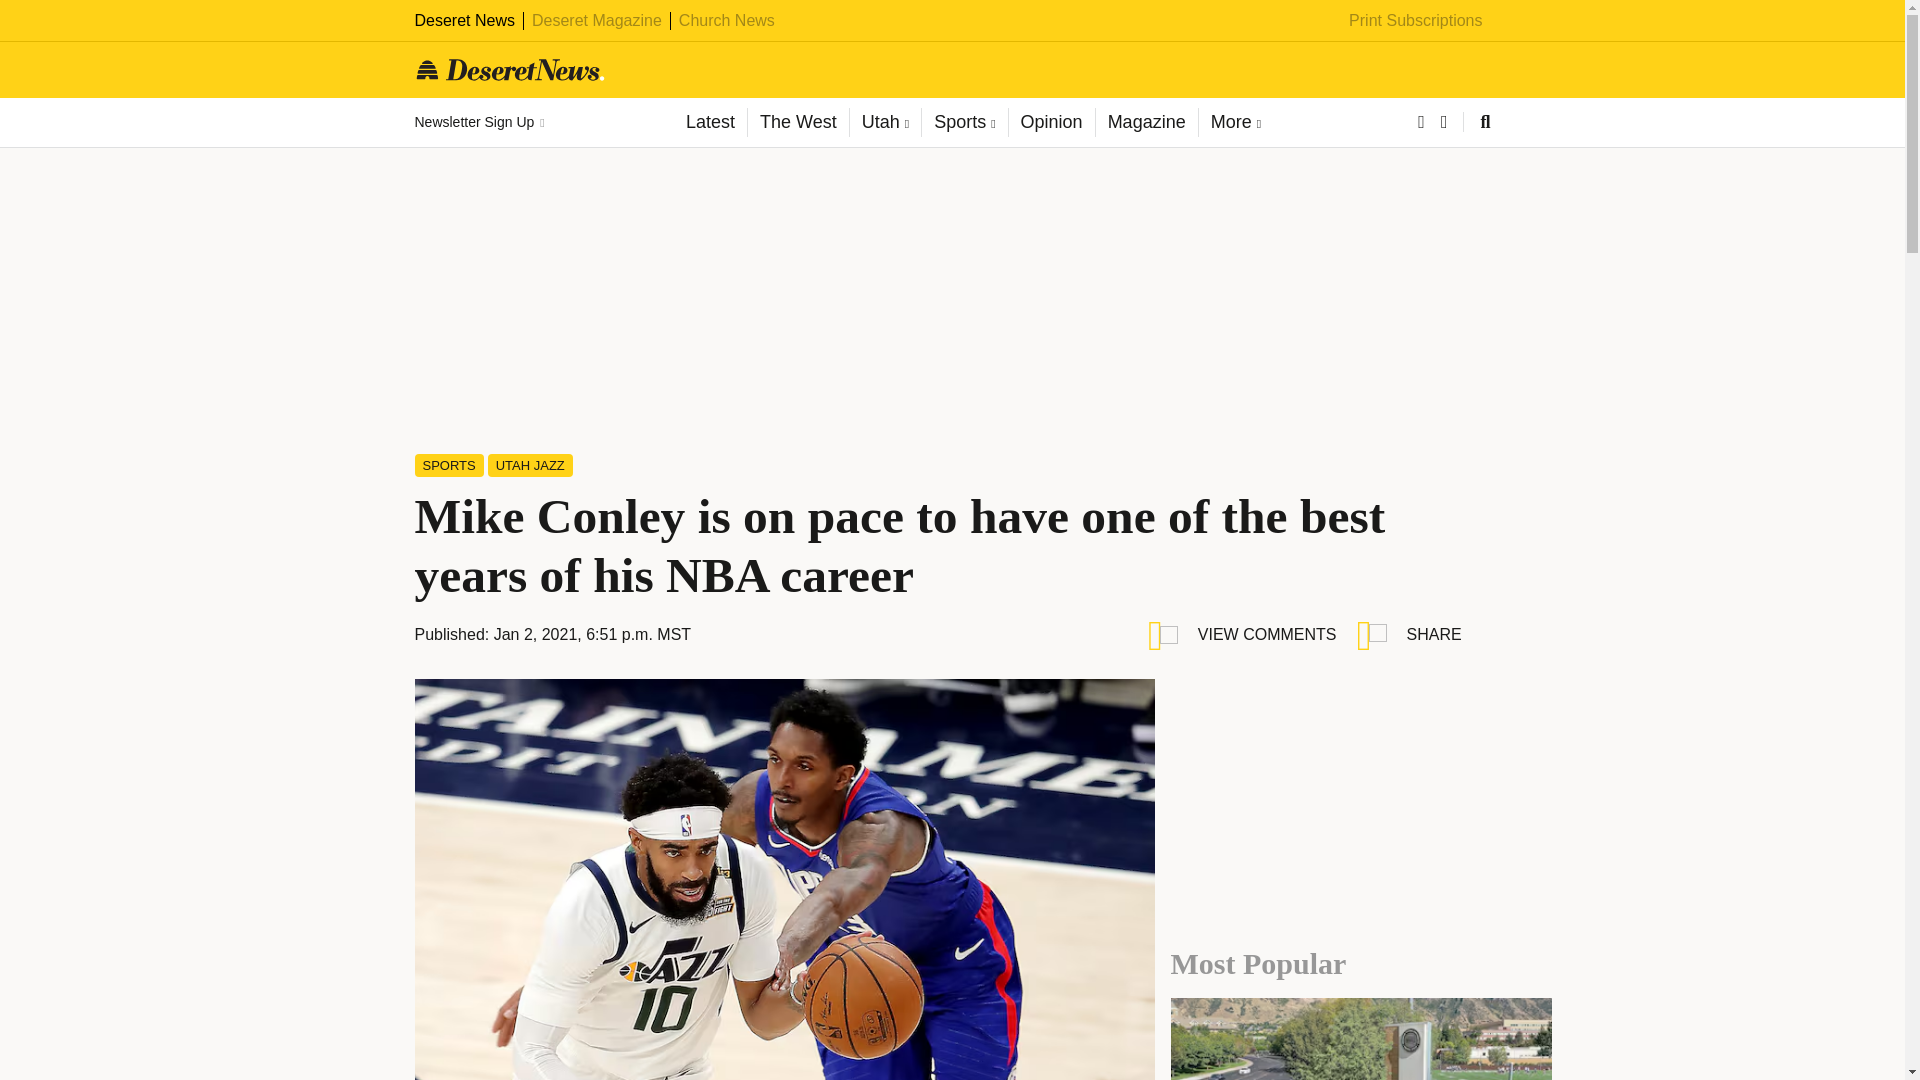  What do you see at coordinates (797, 122) in the screenshot?
I see `The West` at bounding box center [797, 122].